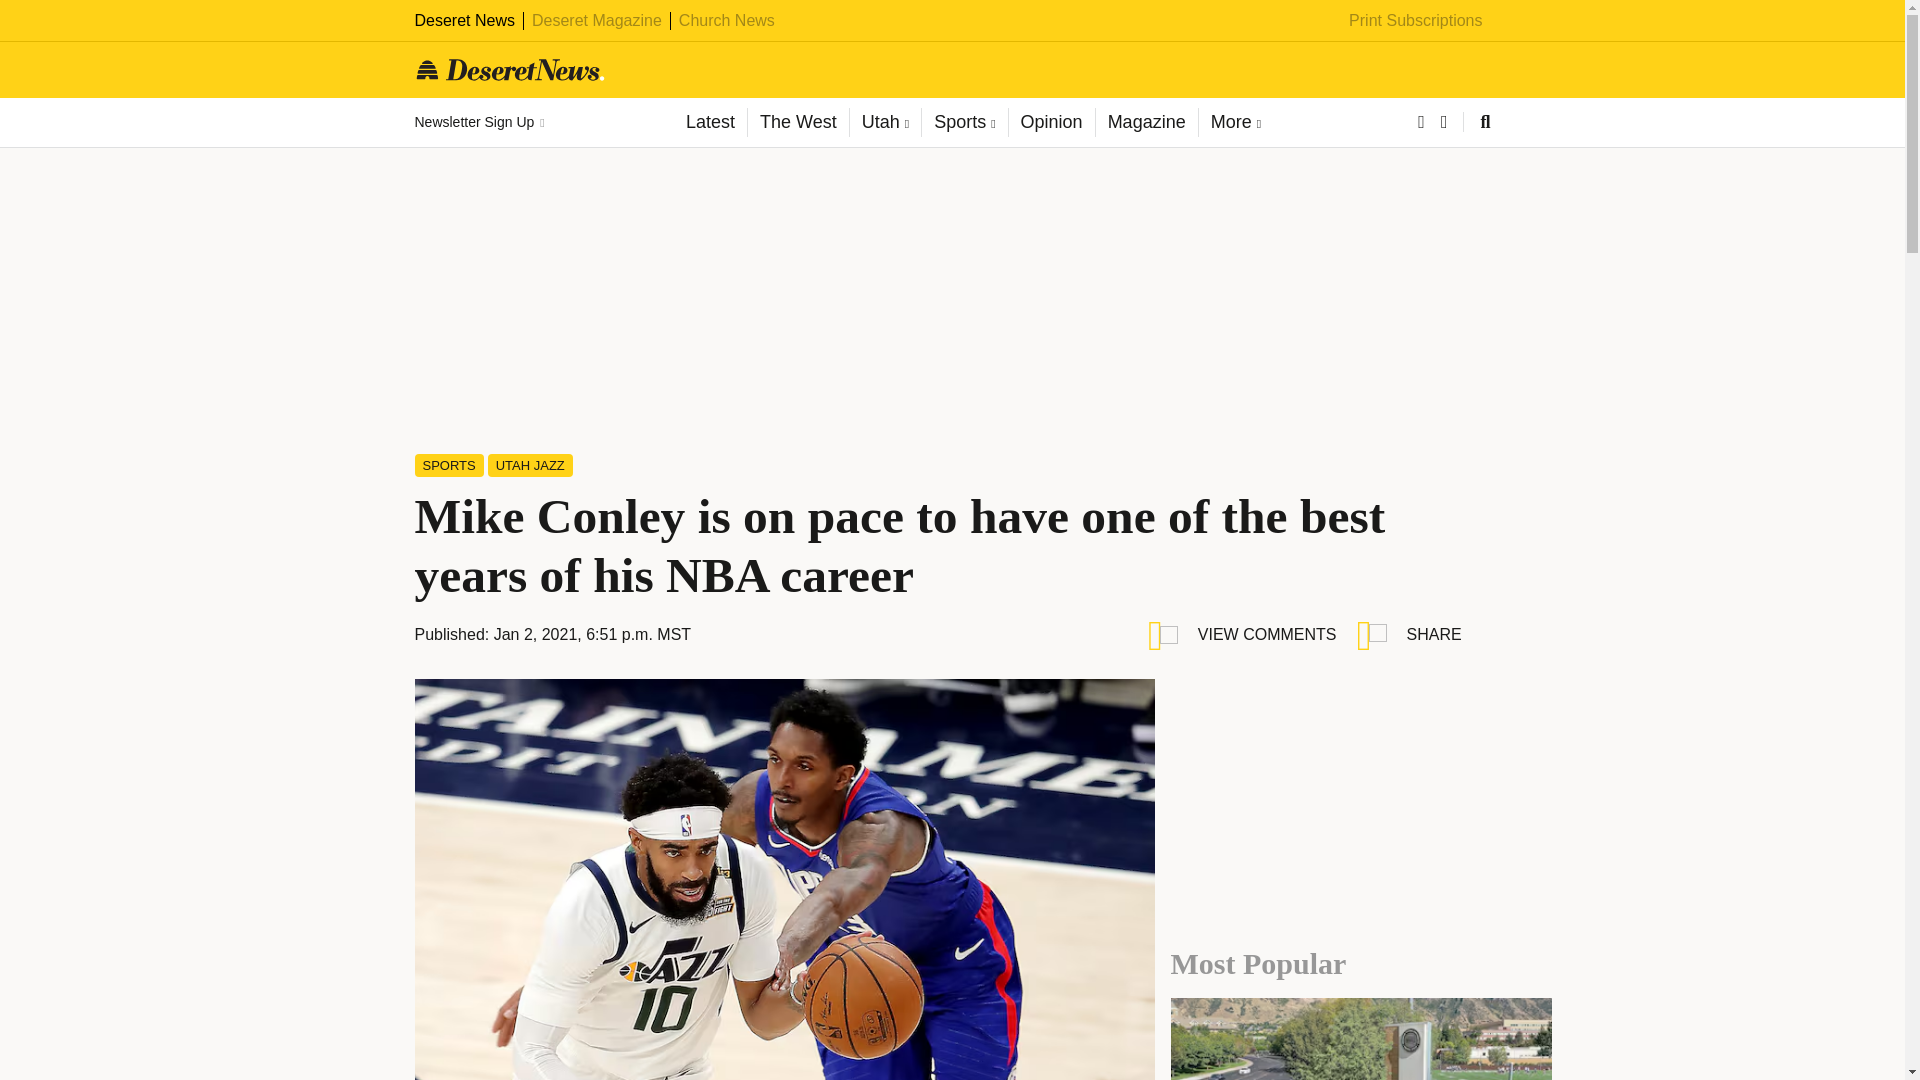  What do you see at coordinates (797, 122) in the screenshot?
I see `The West` at bounding box center [797, 122].